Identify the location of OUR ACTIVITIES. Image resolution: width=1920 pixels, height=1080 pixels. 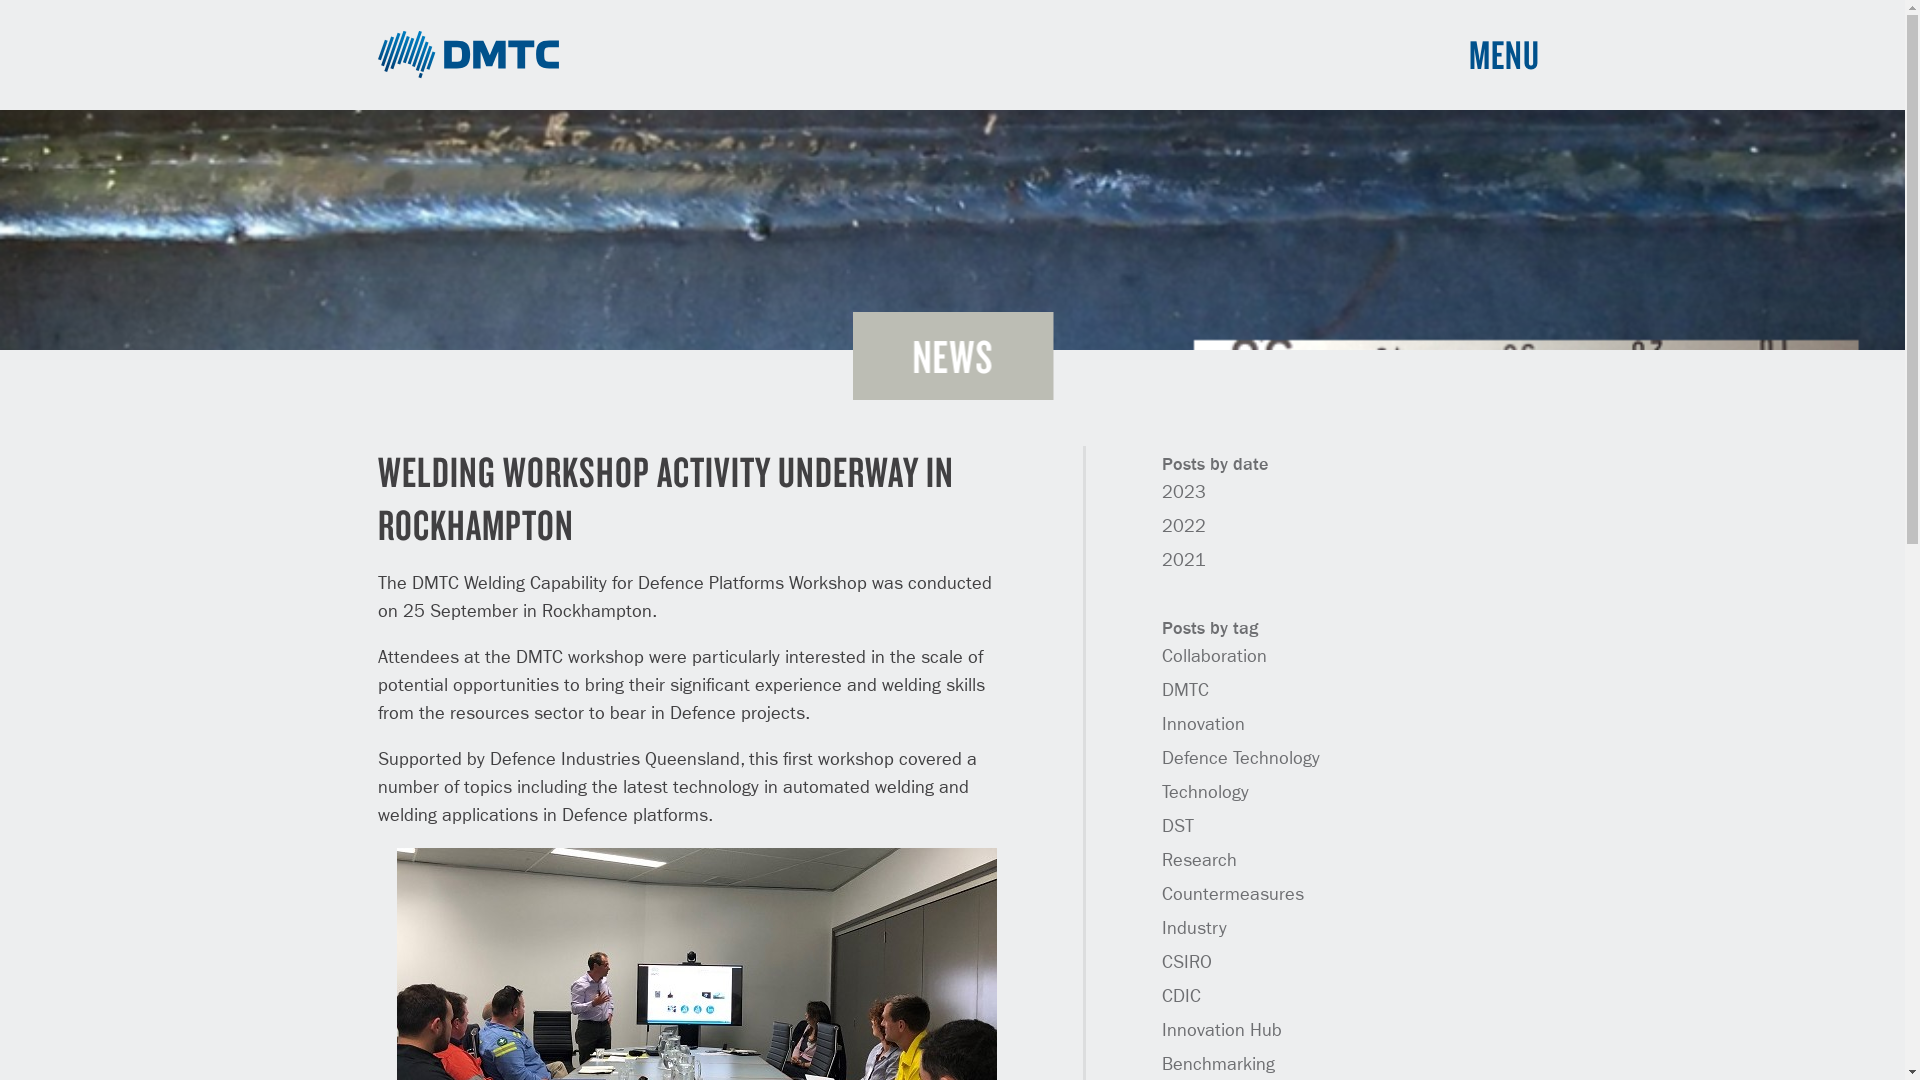
(801, 694).